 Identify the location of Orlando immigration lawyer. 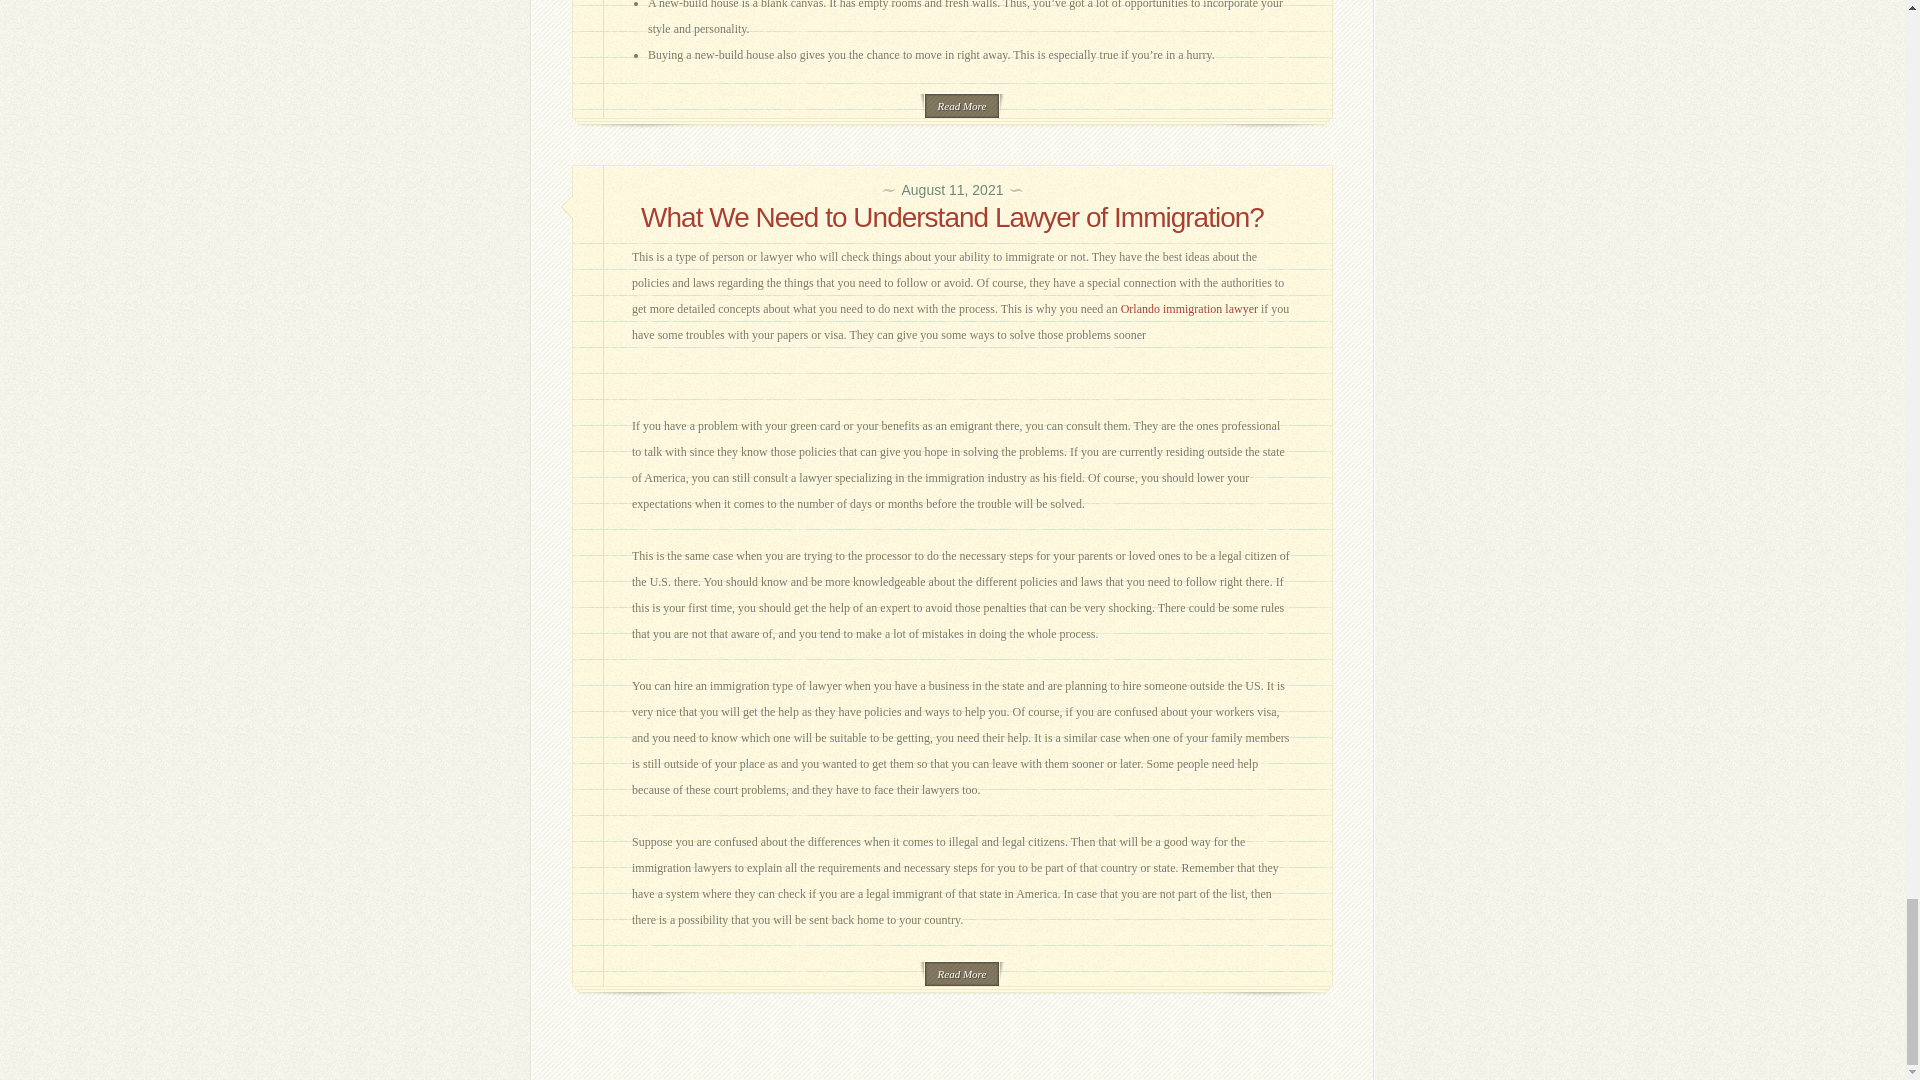
(1189, 309).